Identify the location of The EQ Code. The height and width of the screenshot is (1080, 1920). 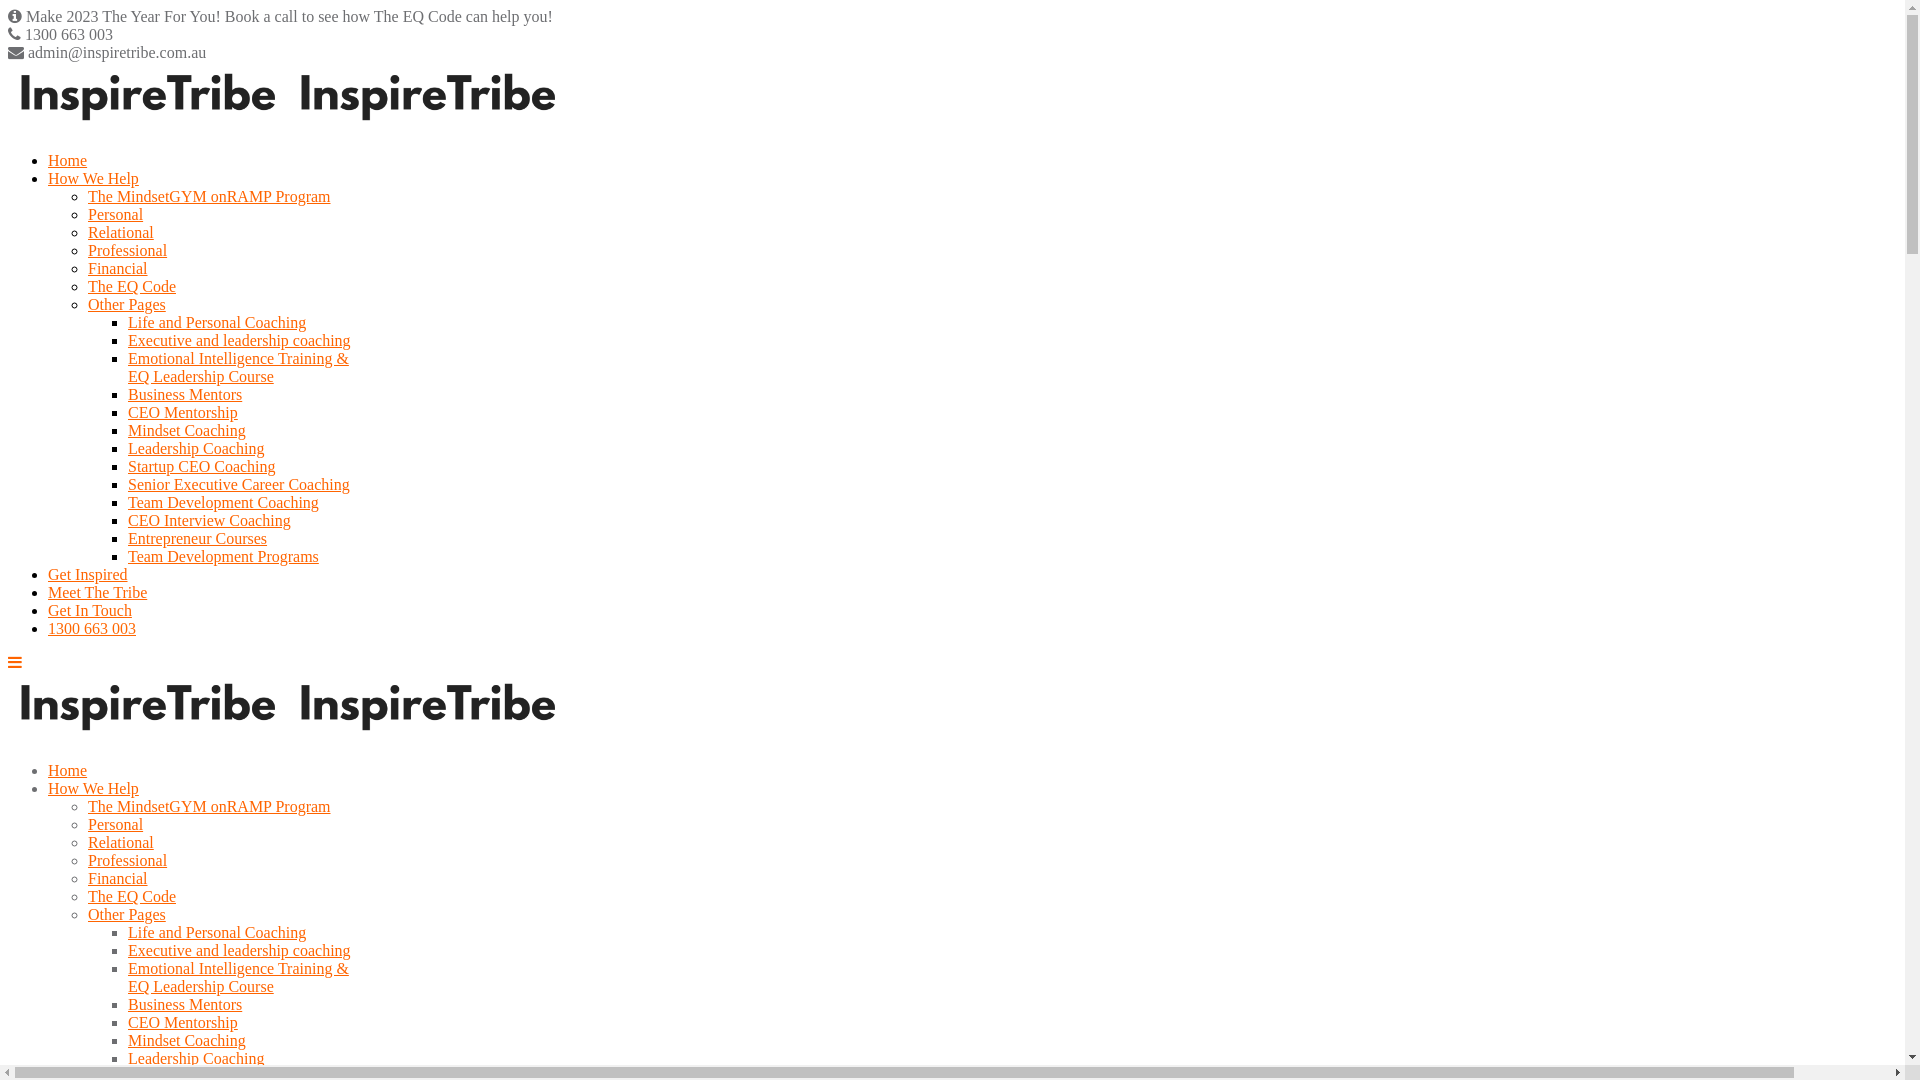
(132, 896).